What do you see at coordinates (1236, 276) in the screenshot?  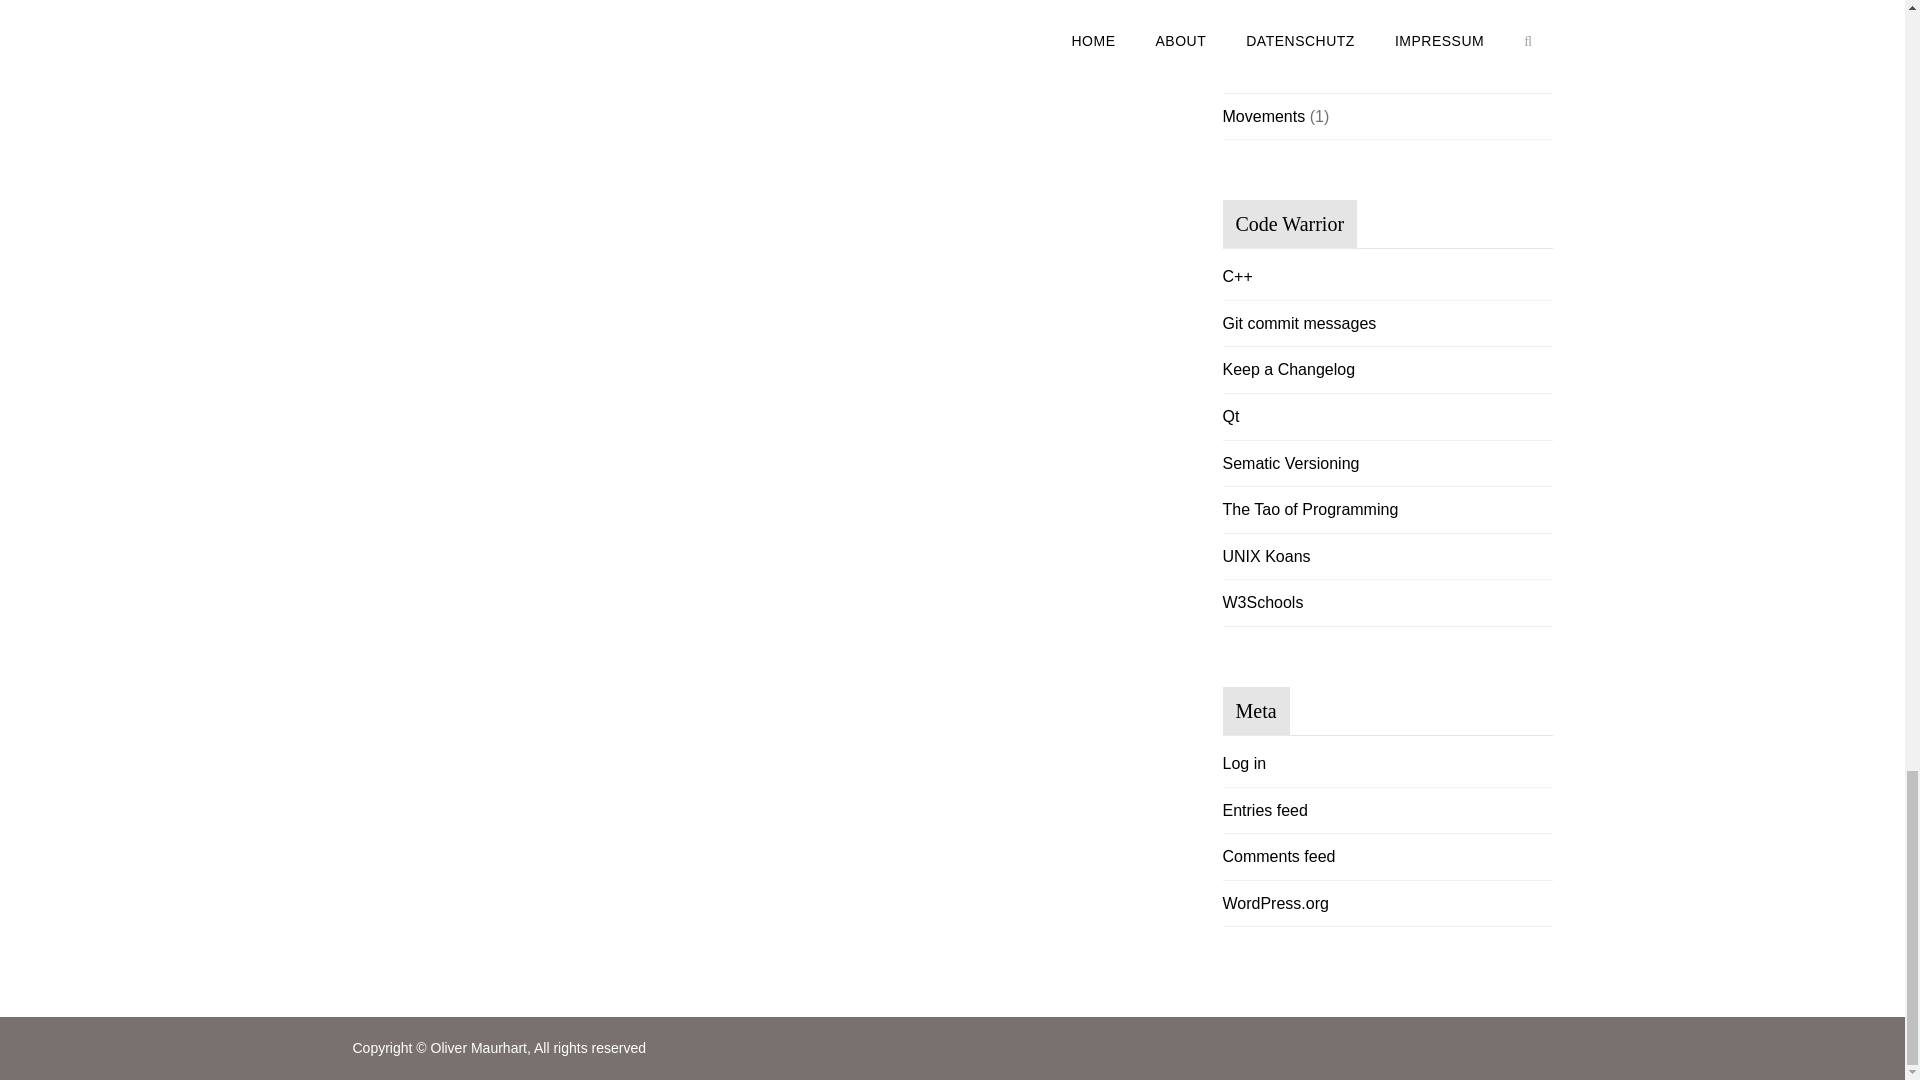 I see `What you need to know when coding at the edge` at bounding box center [1236, 276].